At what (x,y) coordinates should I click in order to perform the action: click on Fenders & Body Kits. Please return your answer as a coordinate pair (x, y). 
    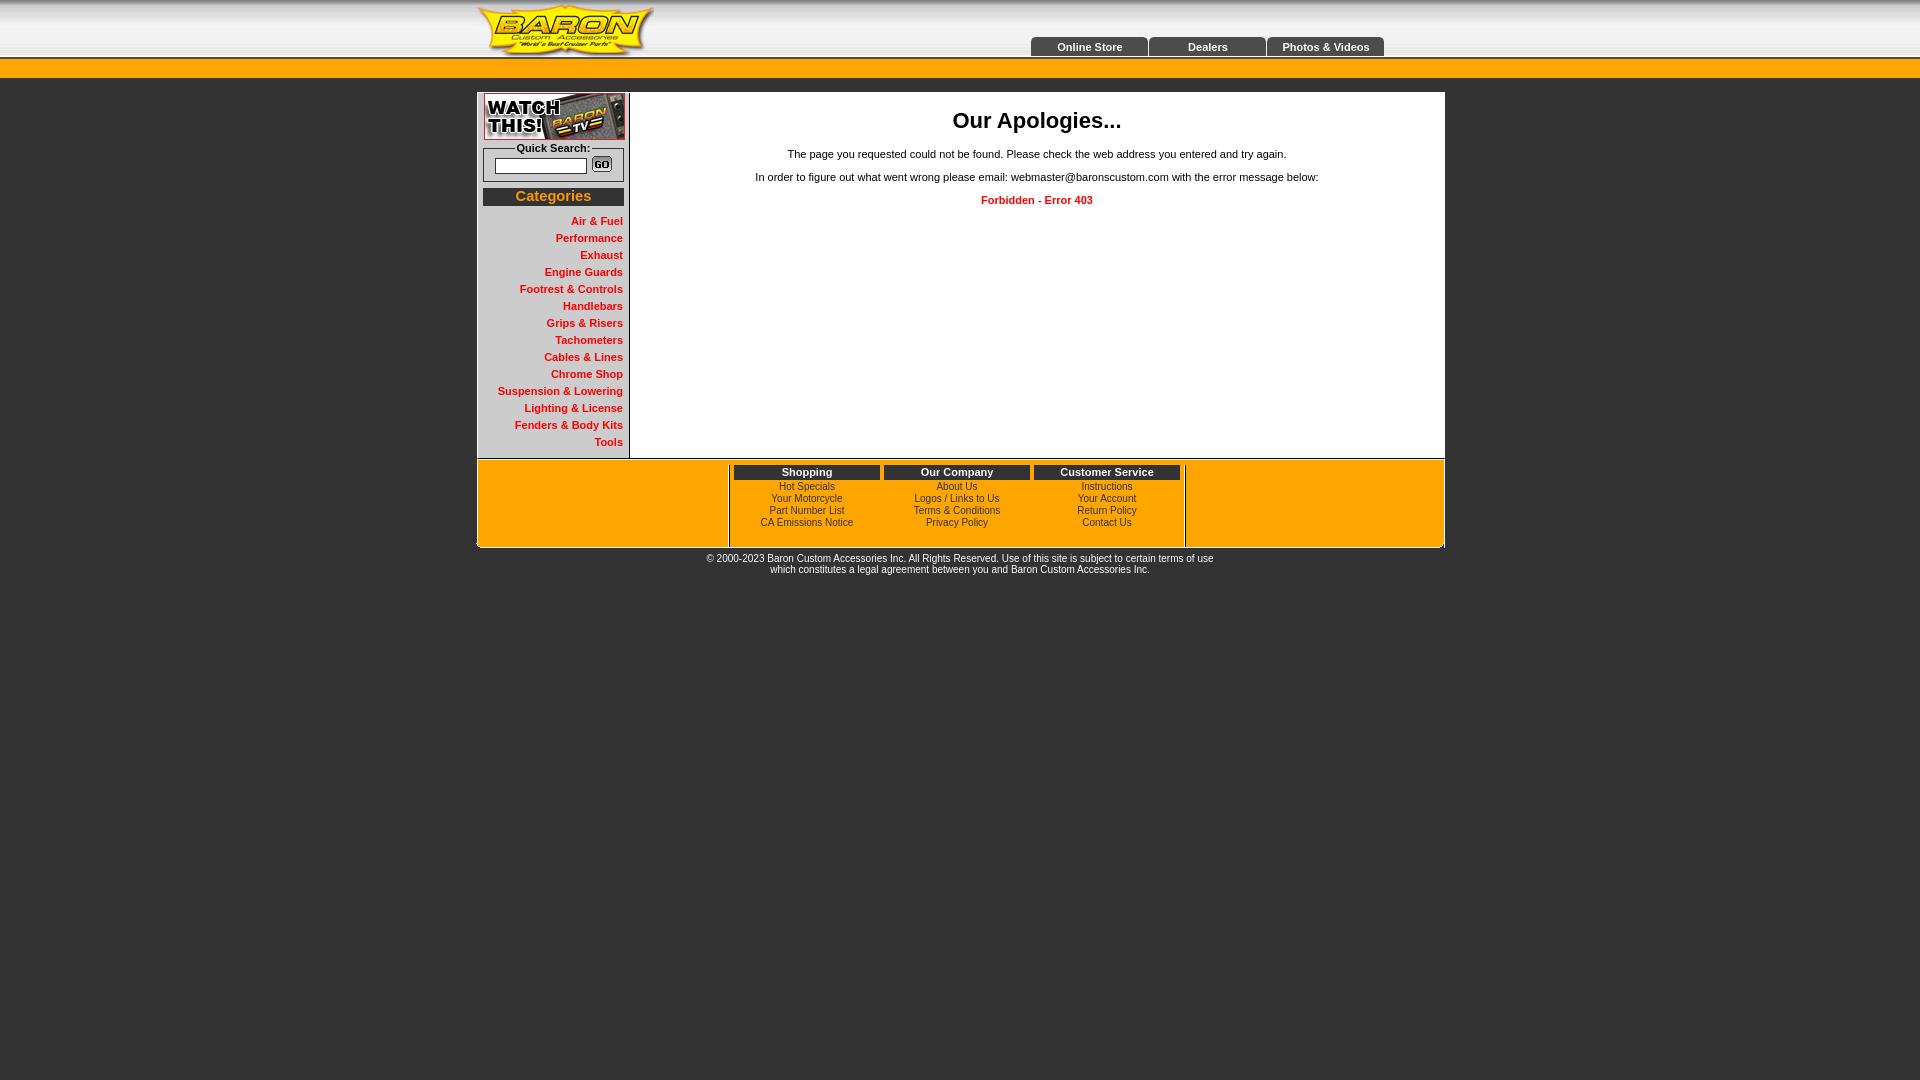
    Looking at the image, I should click on (569, 425).